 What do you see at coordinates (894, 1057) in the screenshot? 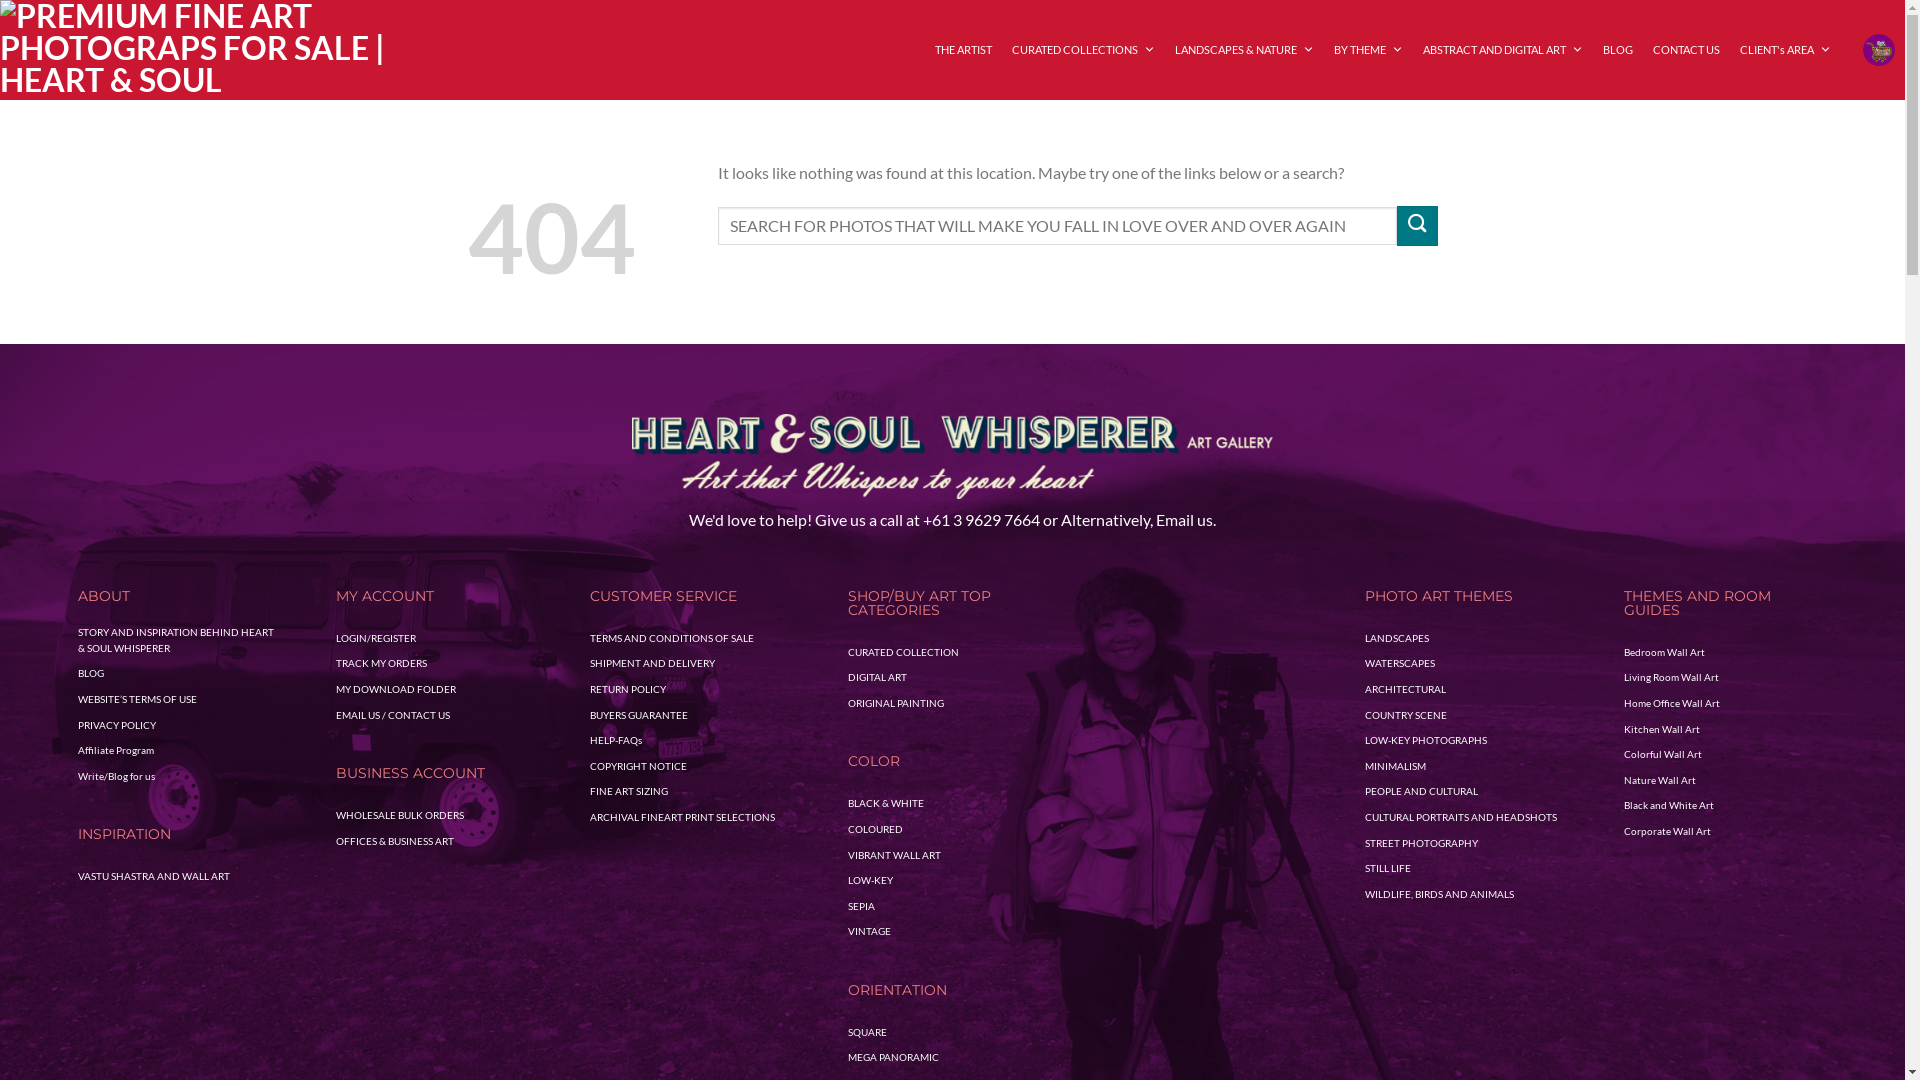
I see `MEGA PANORAMIC` at bounding box center [894, 1057].